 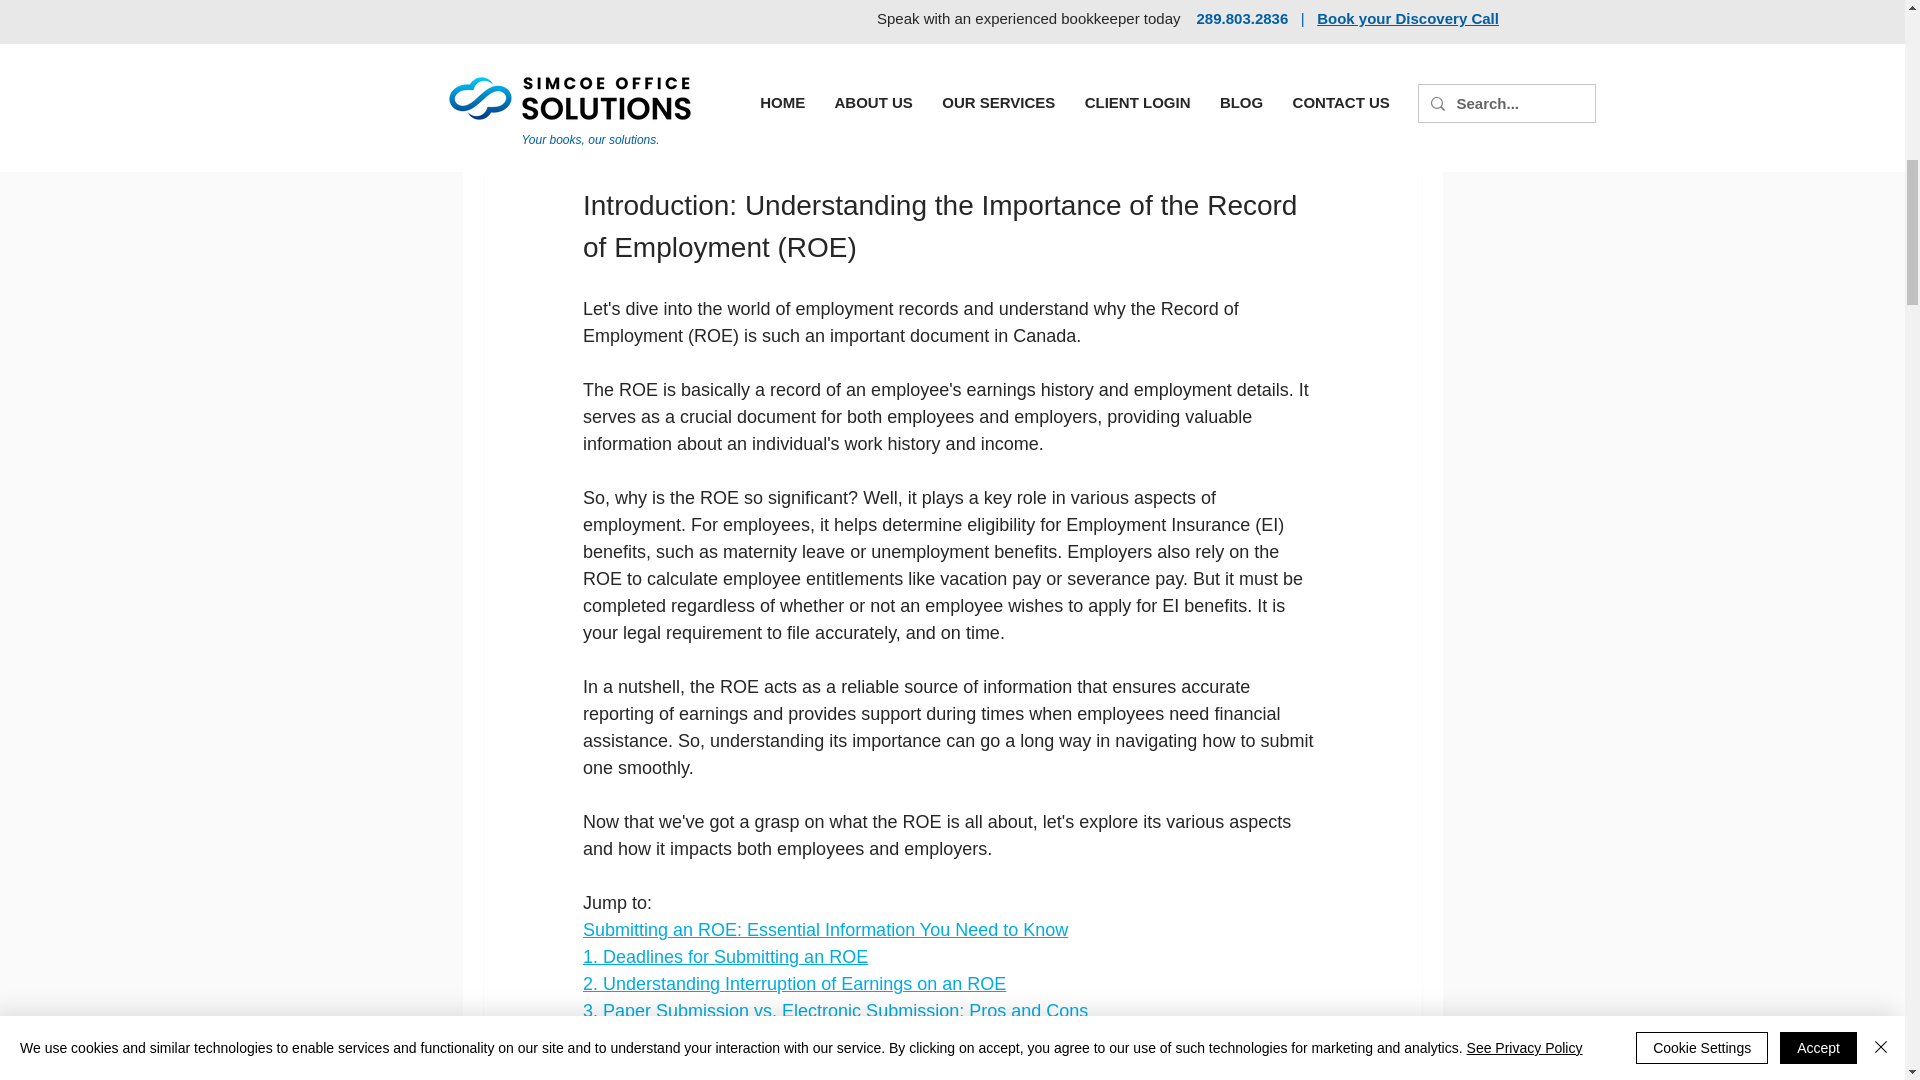 I want to click on Submitting an ROE: Essential Information You Need to Know, so click(x=824, y=930).